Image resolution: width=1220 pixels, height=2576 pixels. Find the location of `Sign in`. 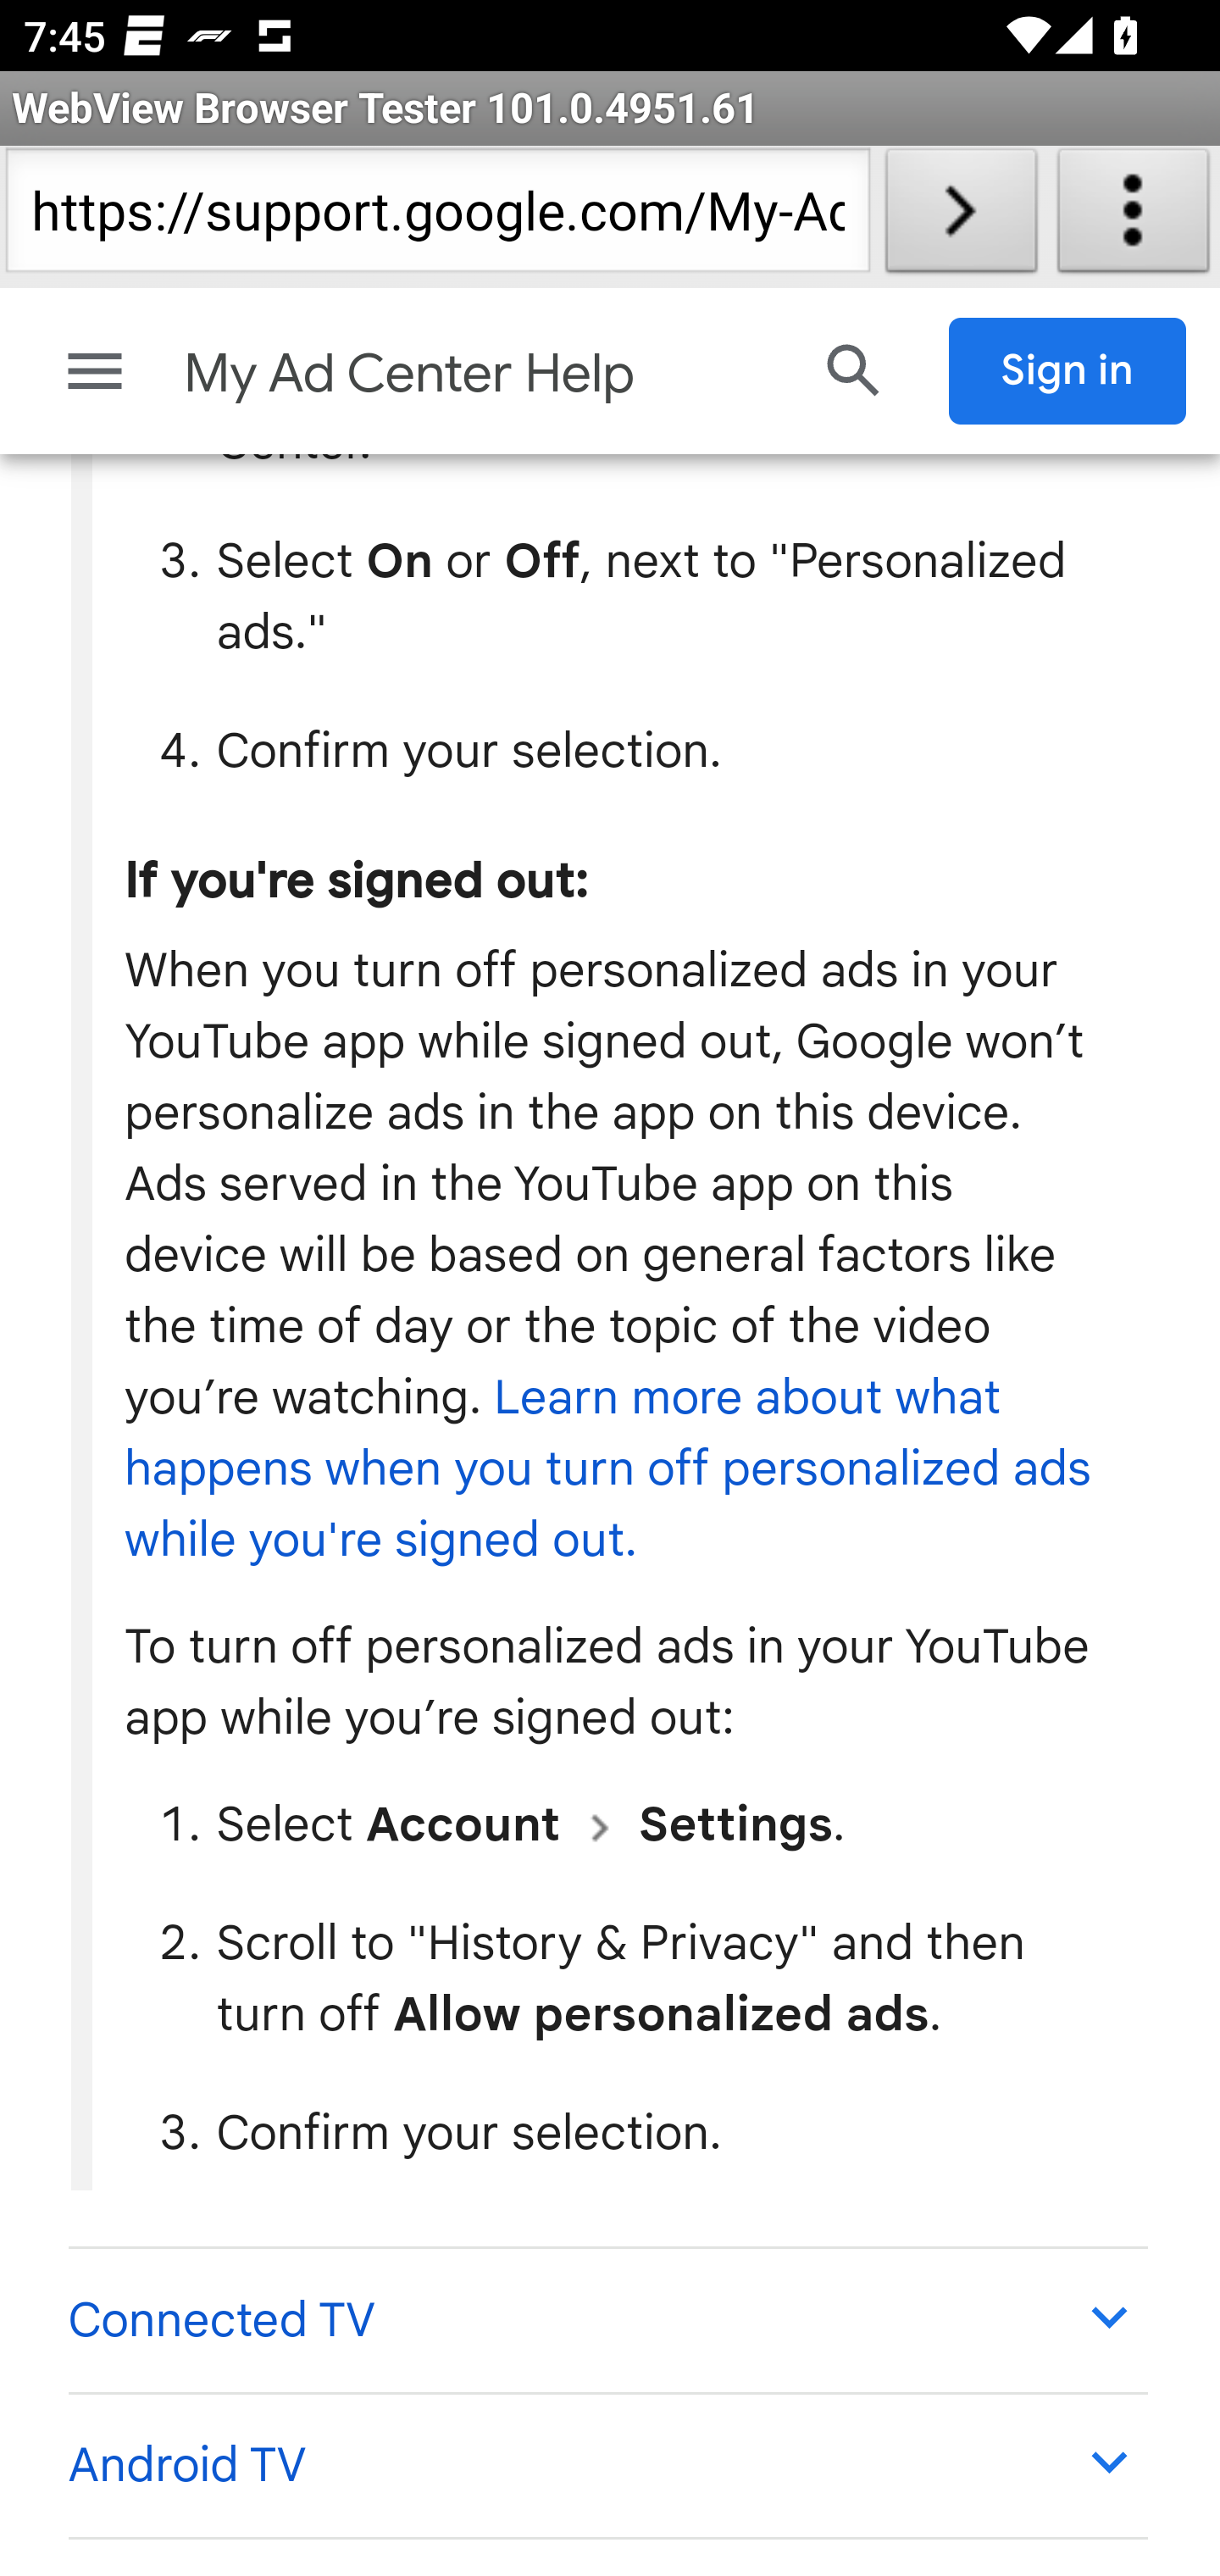

Sign in is located at coordinates (1068, 371).